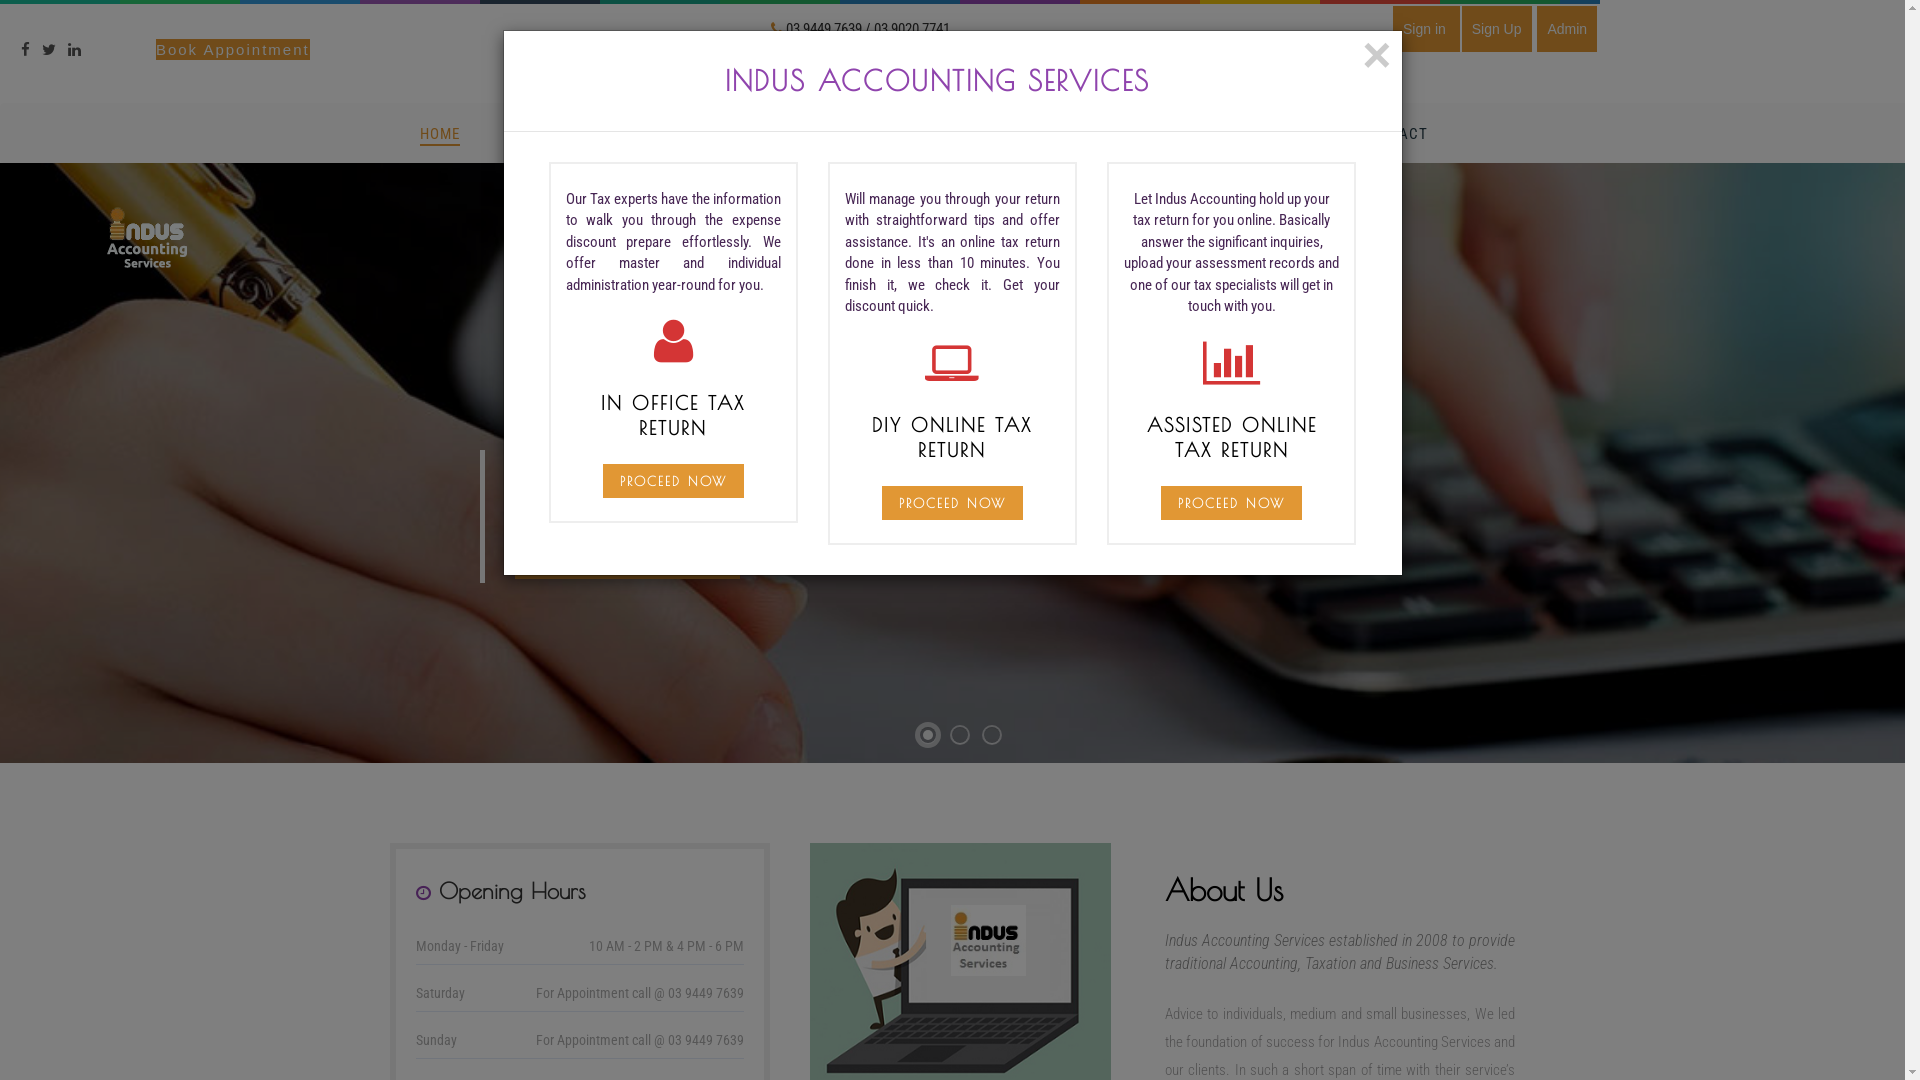 This screenshot has height=1080, width=1920. Describe the element at coordinates (877, 73) in the screenshot. I see `mail@indusaccounting.com.au` at that location.